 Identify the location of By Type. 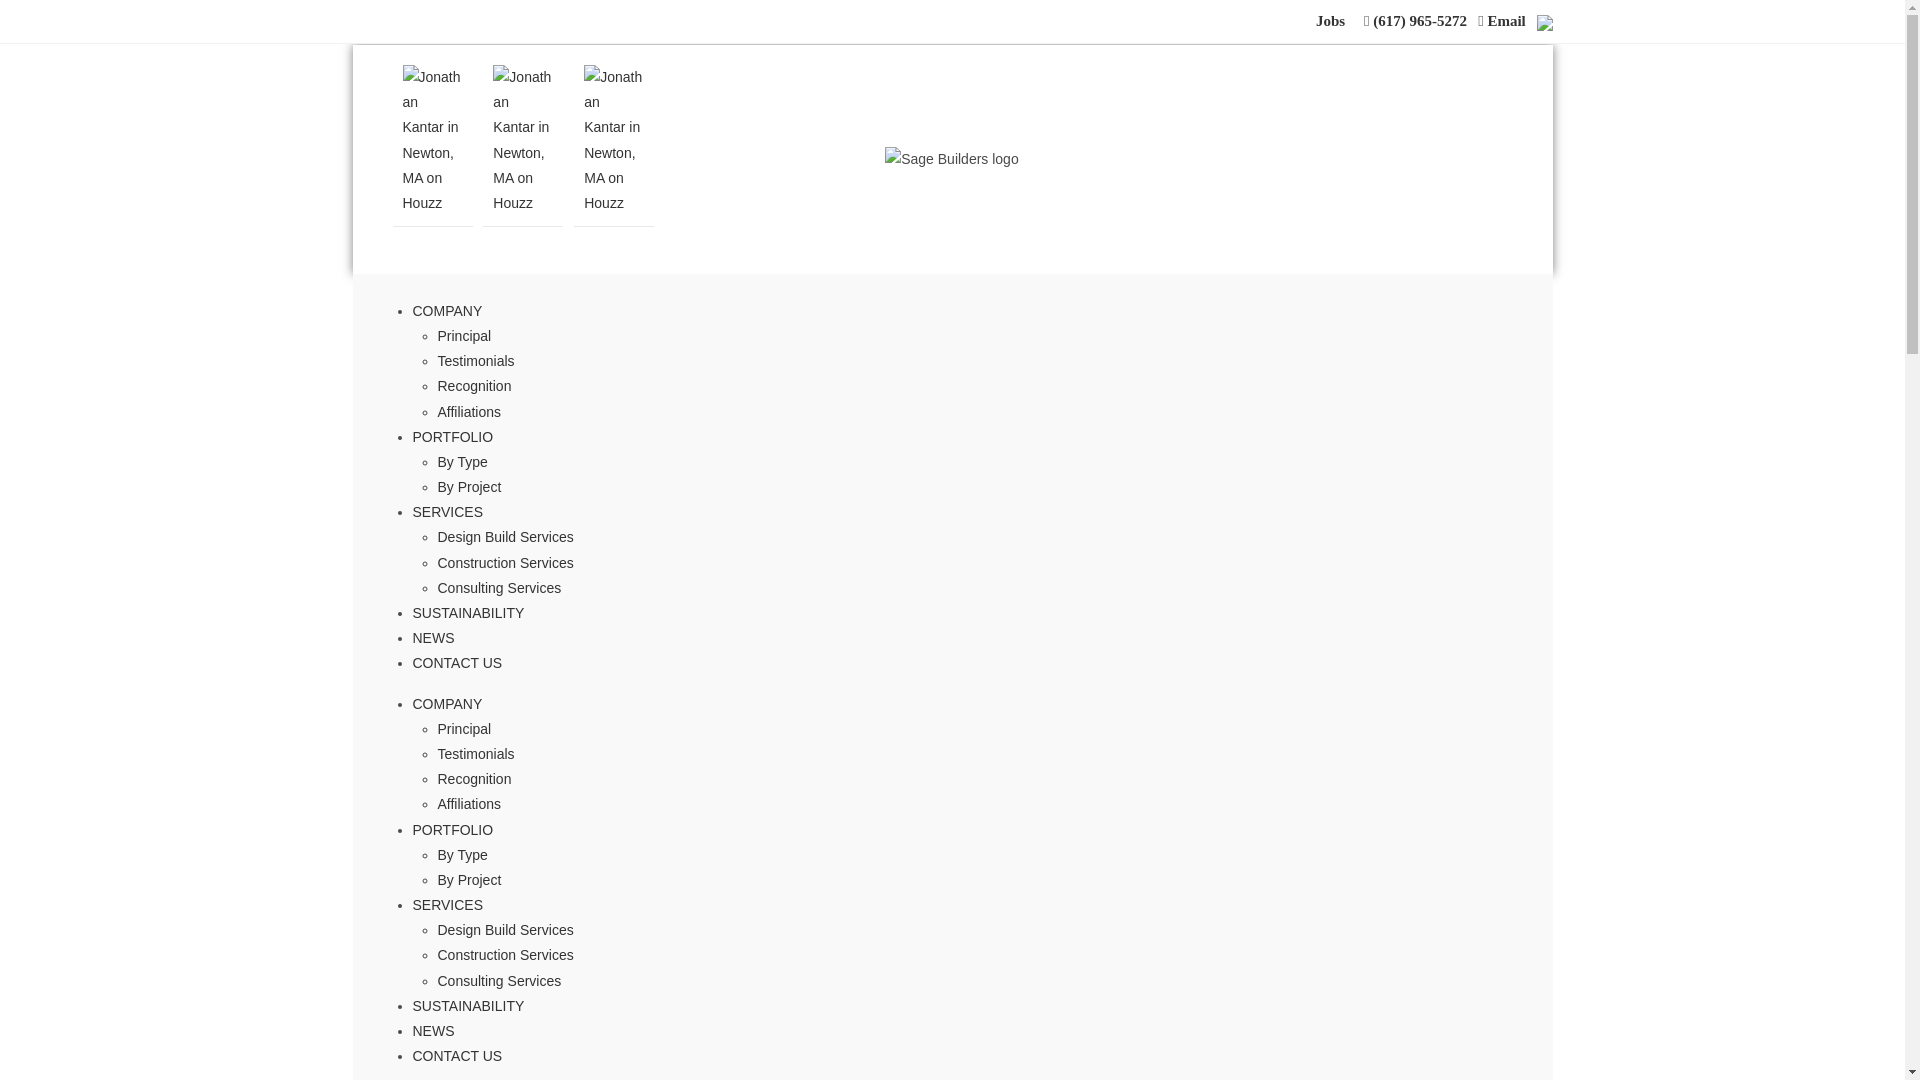
(462, 854).